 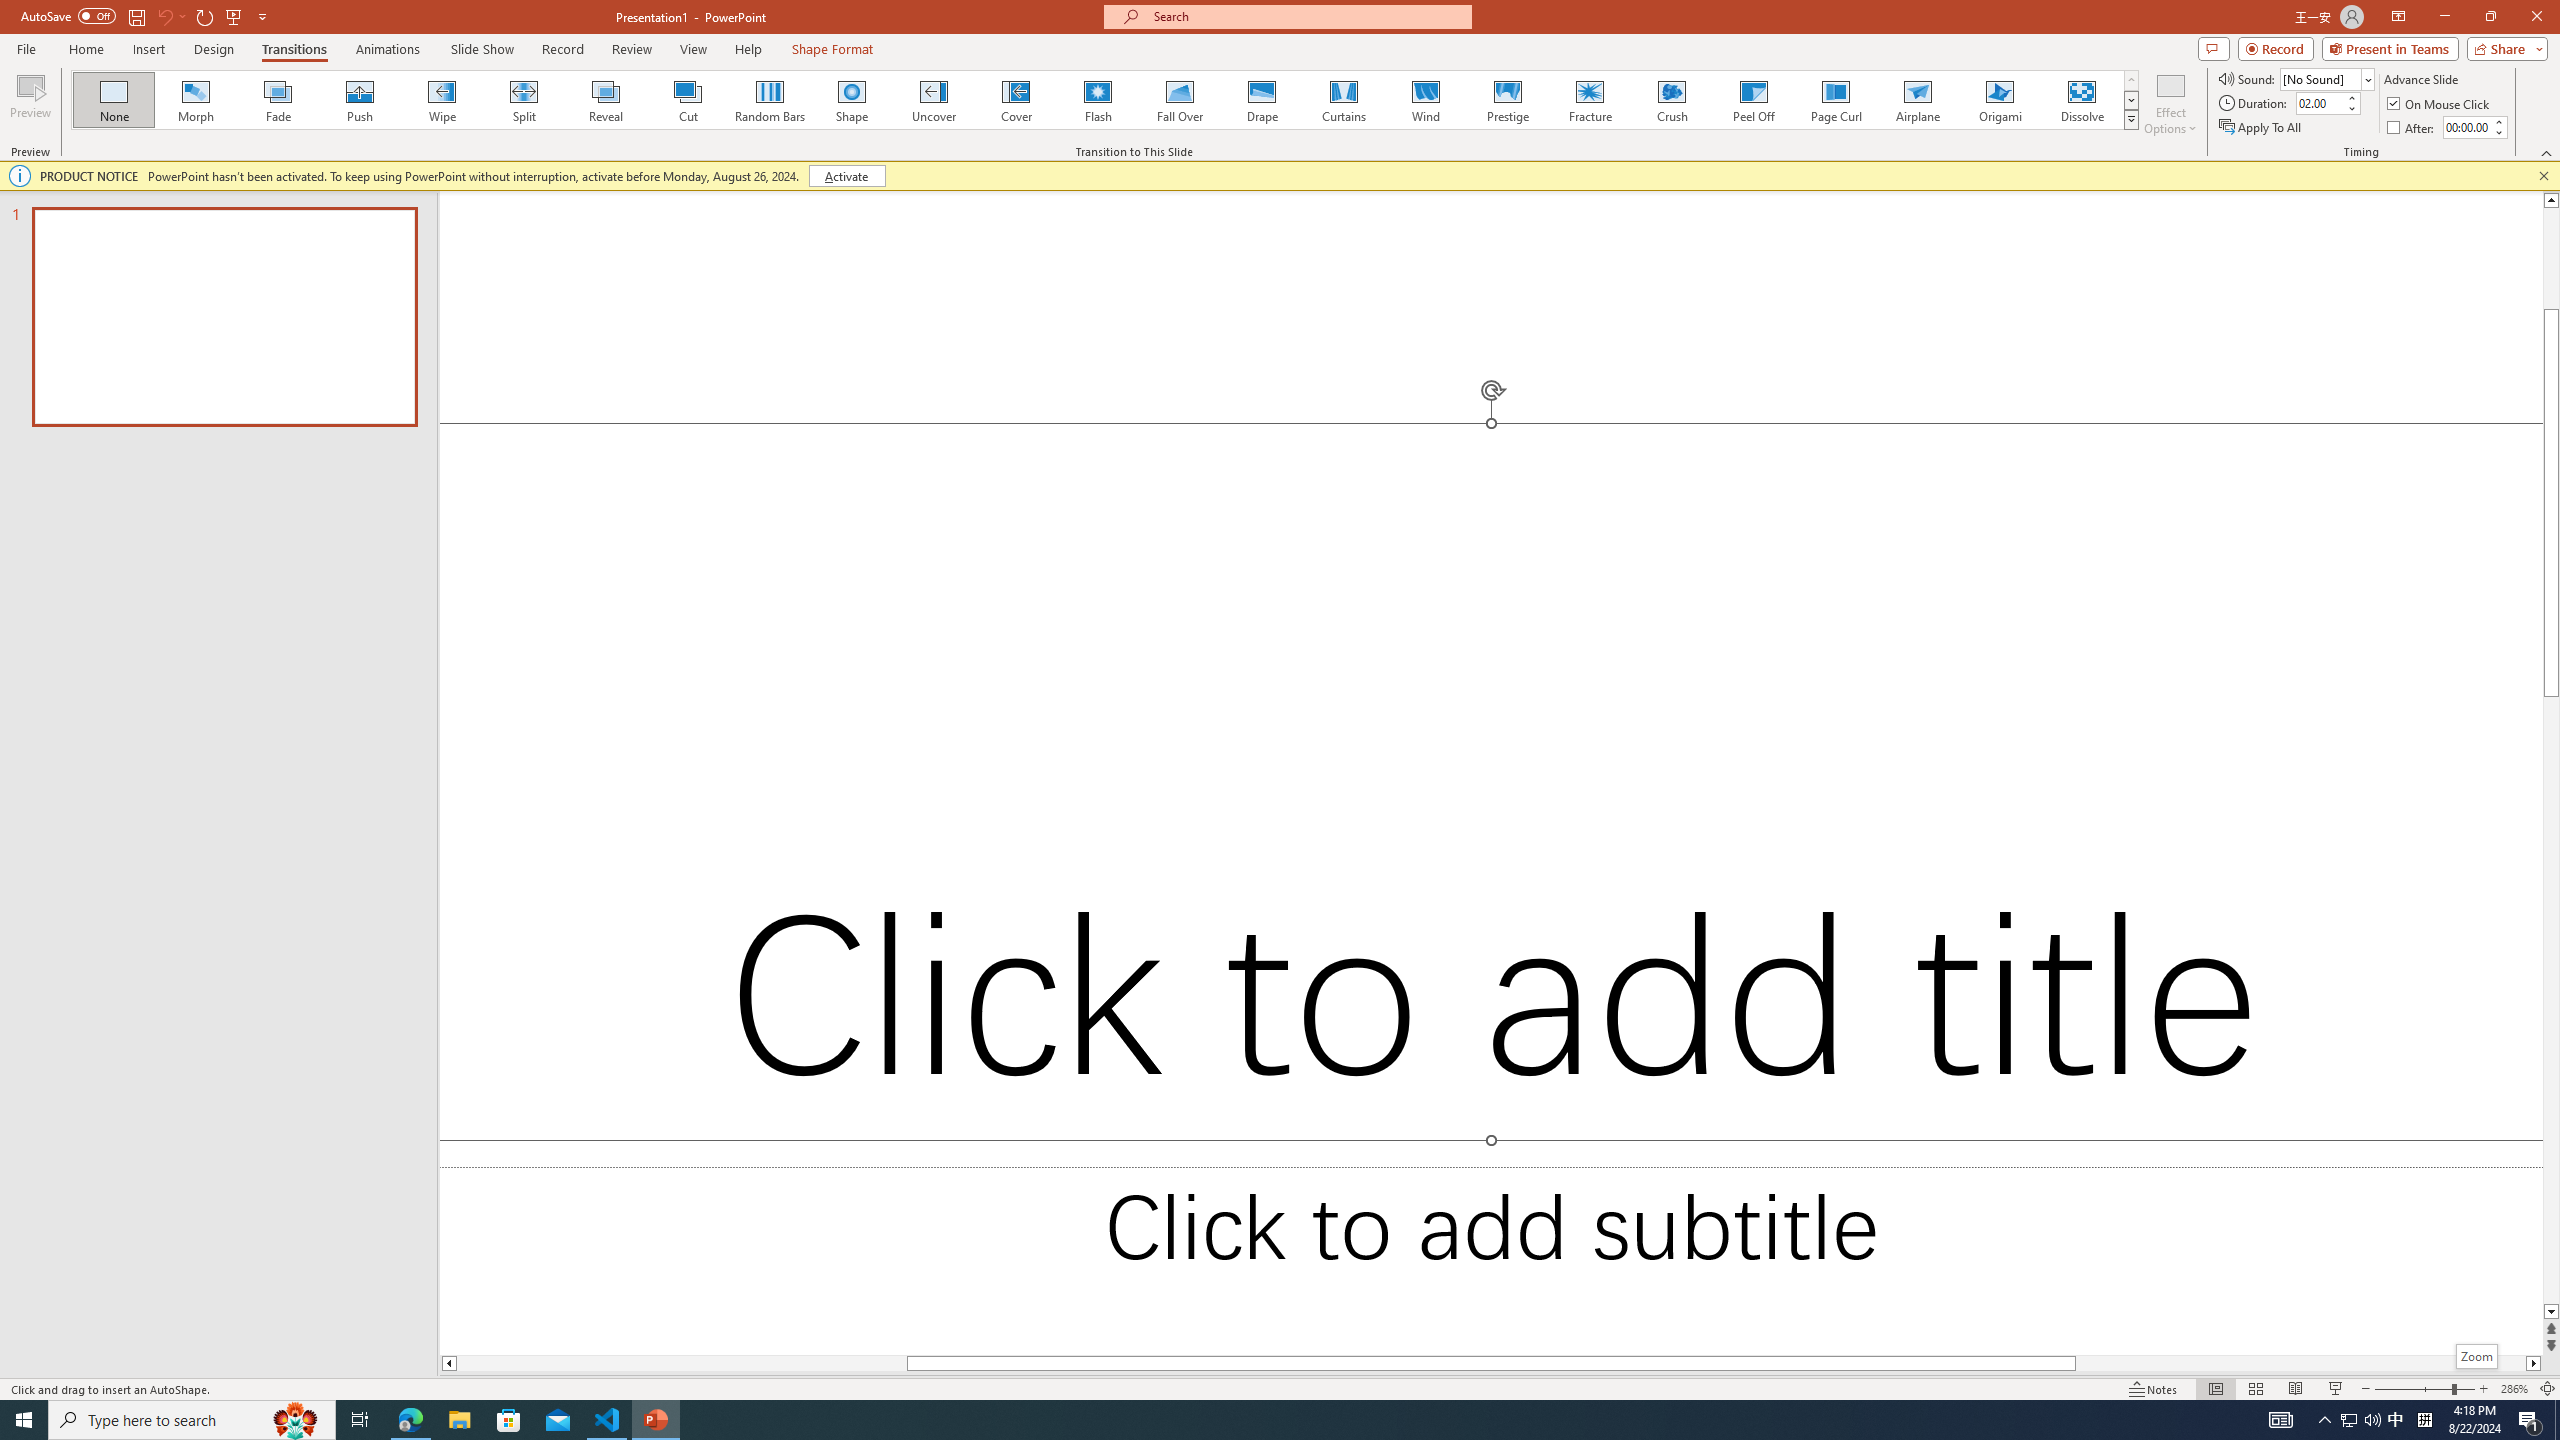 What do you see at coordinates (115, 100) in the screenshot?
I see `None` at bounding box center [115, 100].